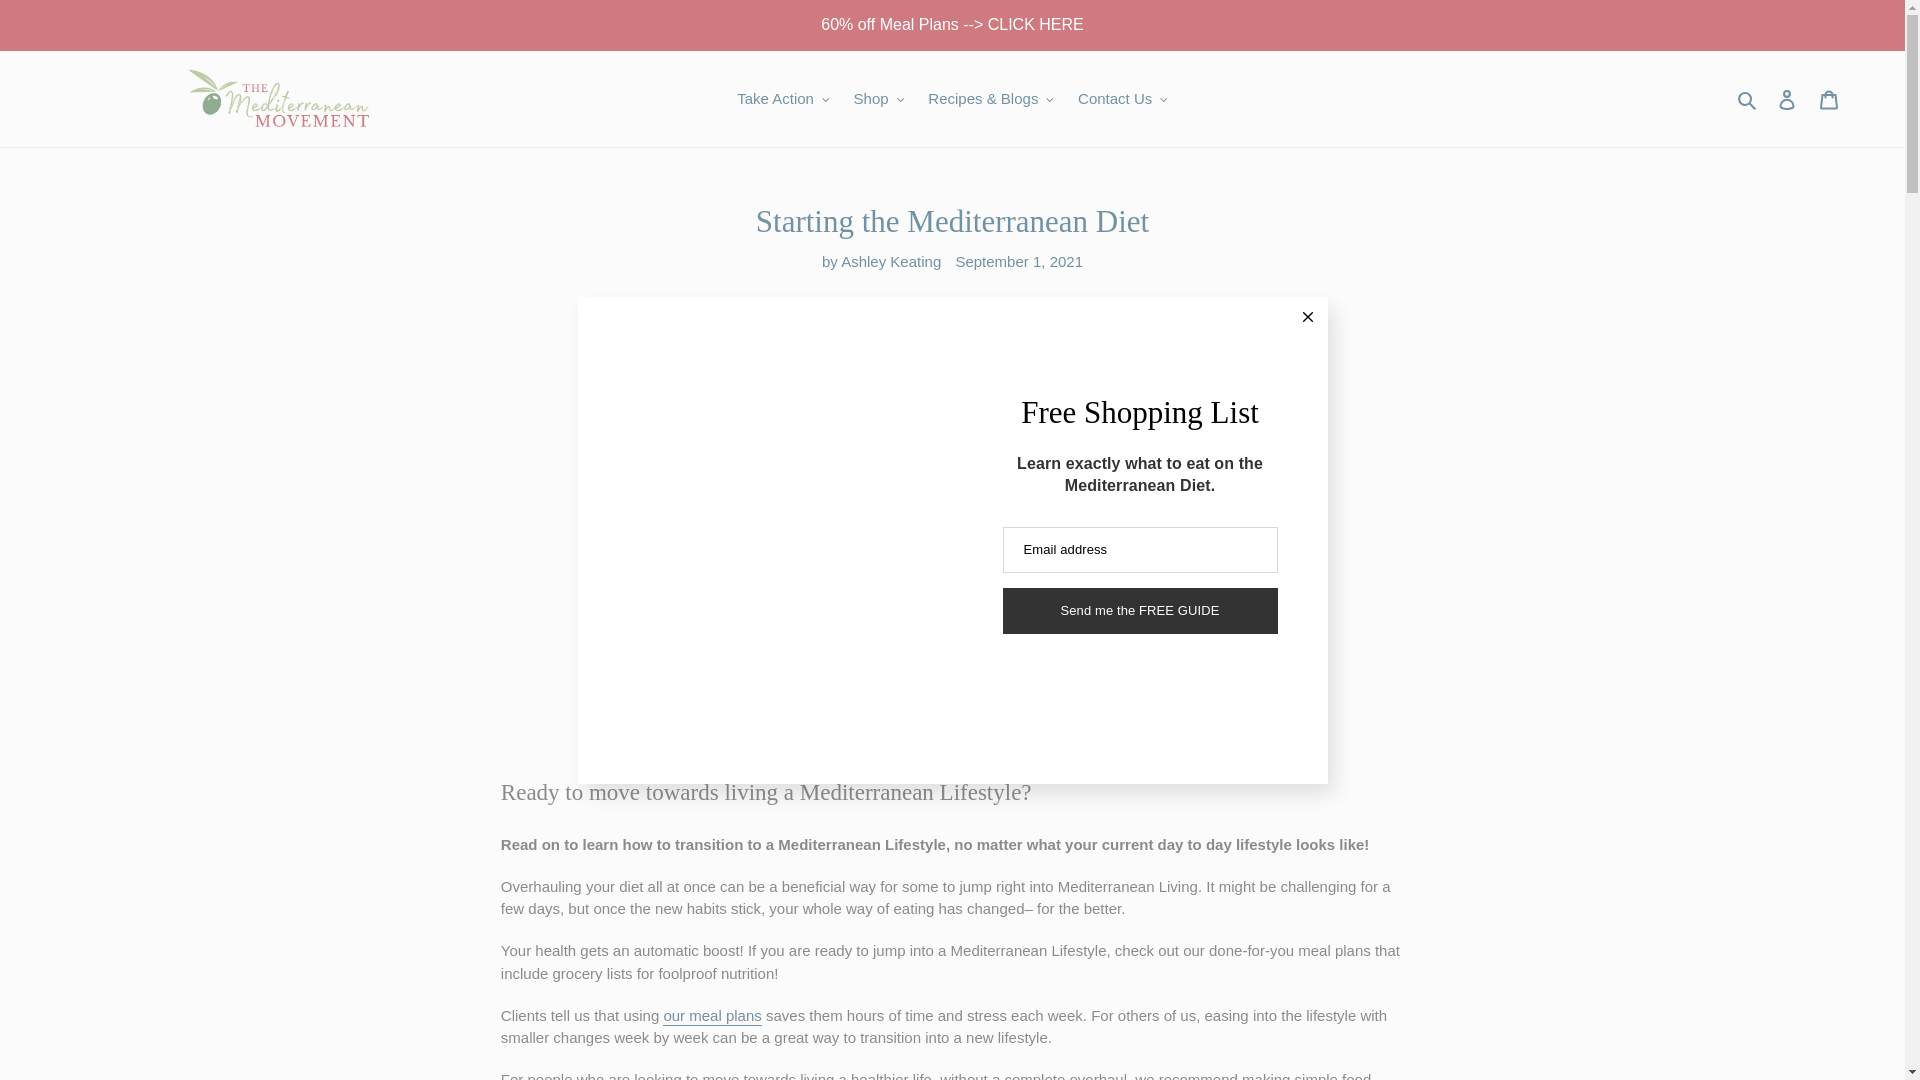  I want to click on Search, so click(1748, 100).